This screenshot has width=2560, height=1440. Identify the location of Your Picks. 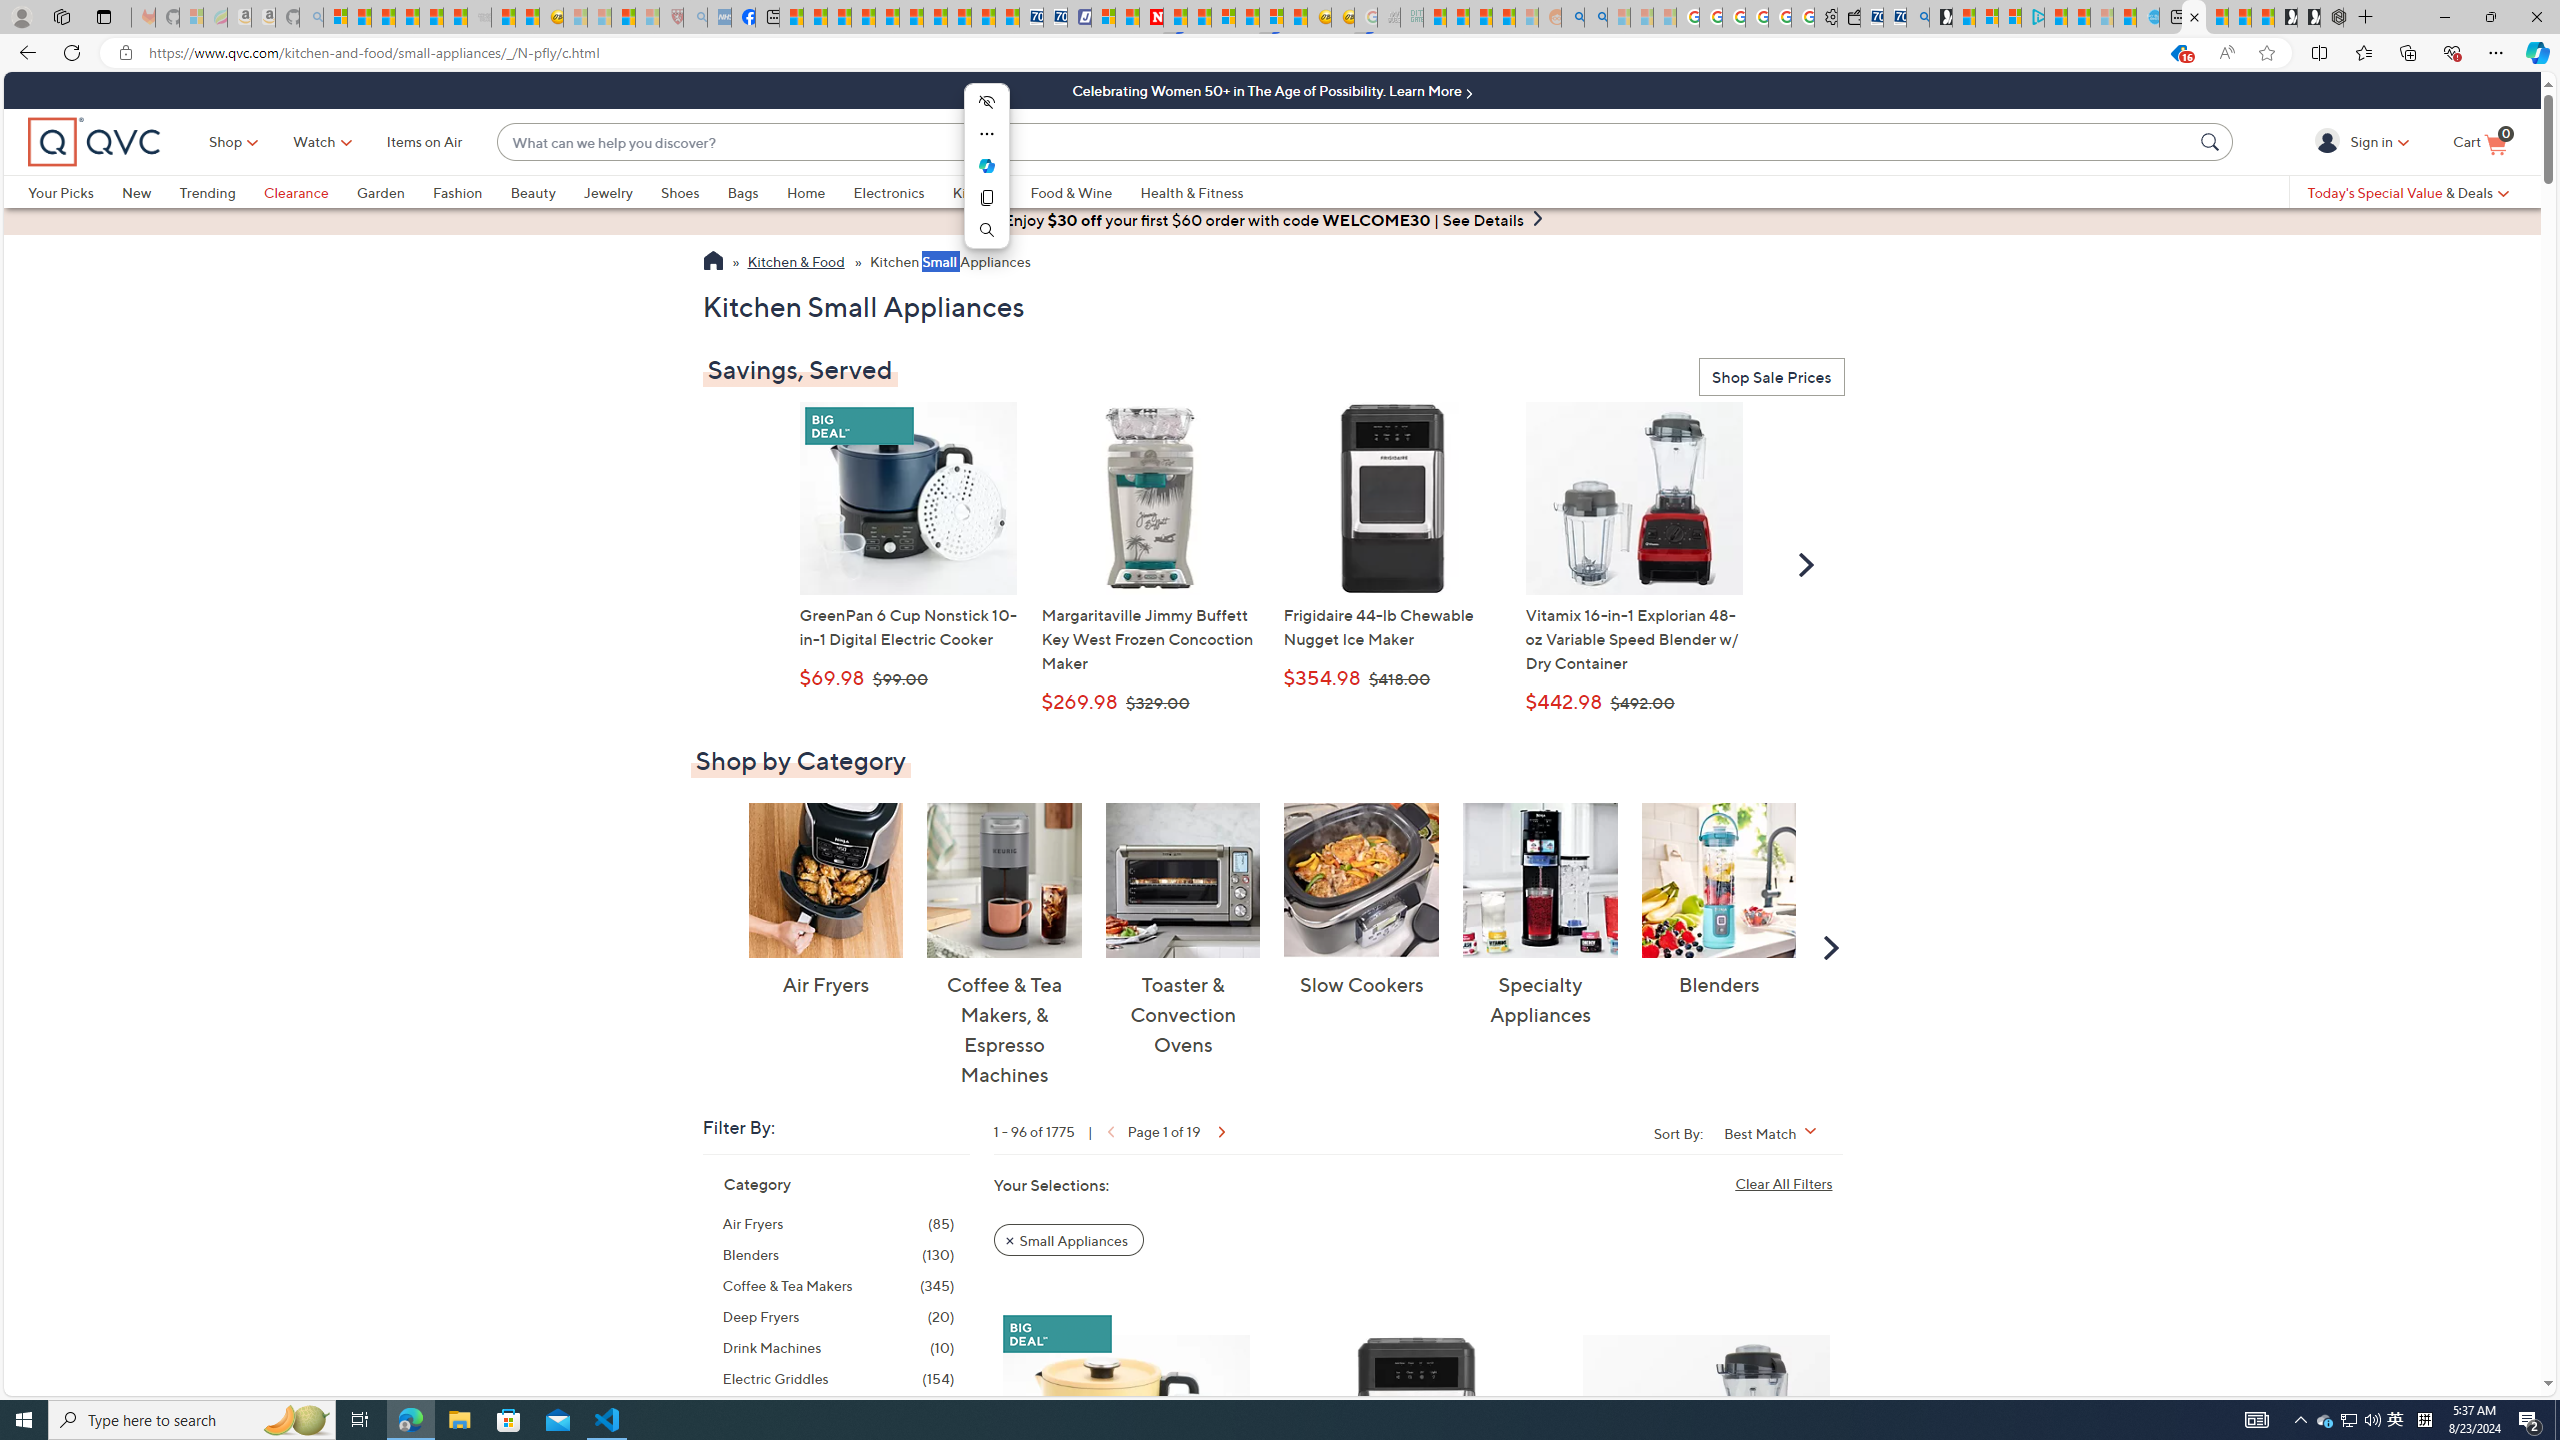
(75, 192).